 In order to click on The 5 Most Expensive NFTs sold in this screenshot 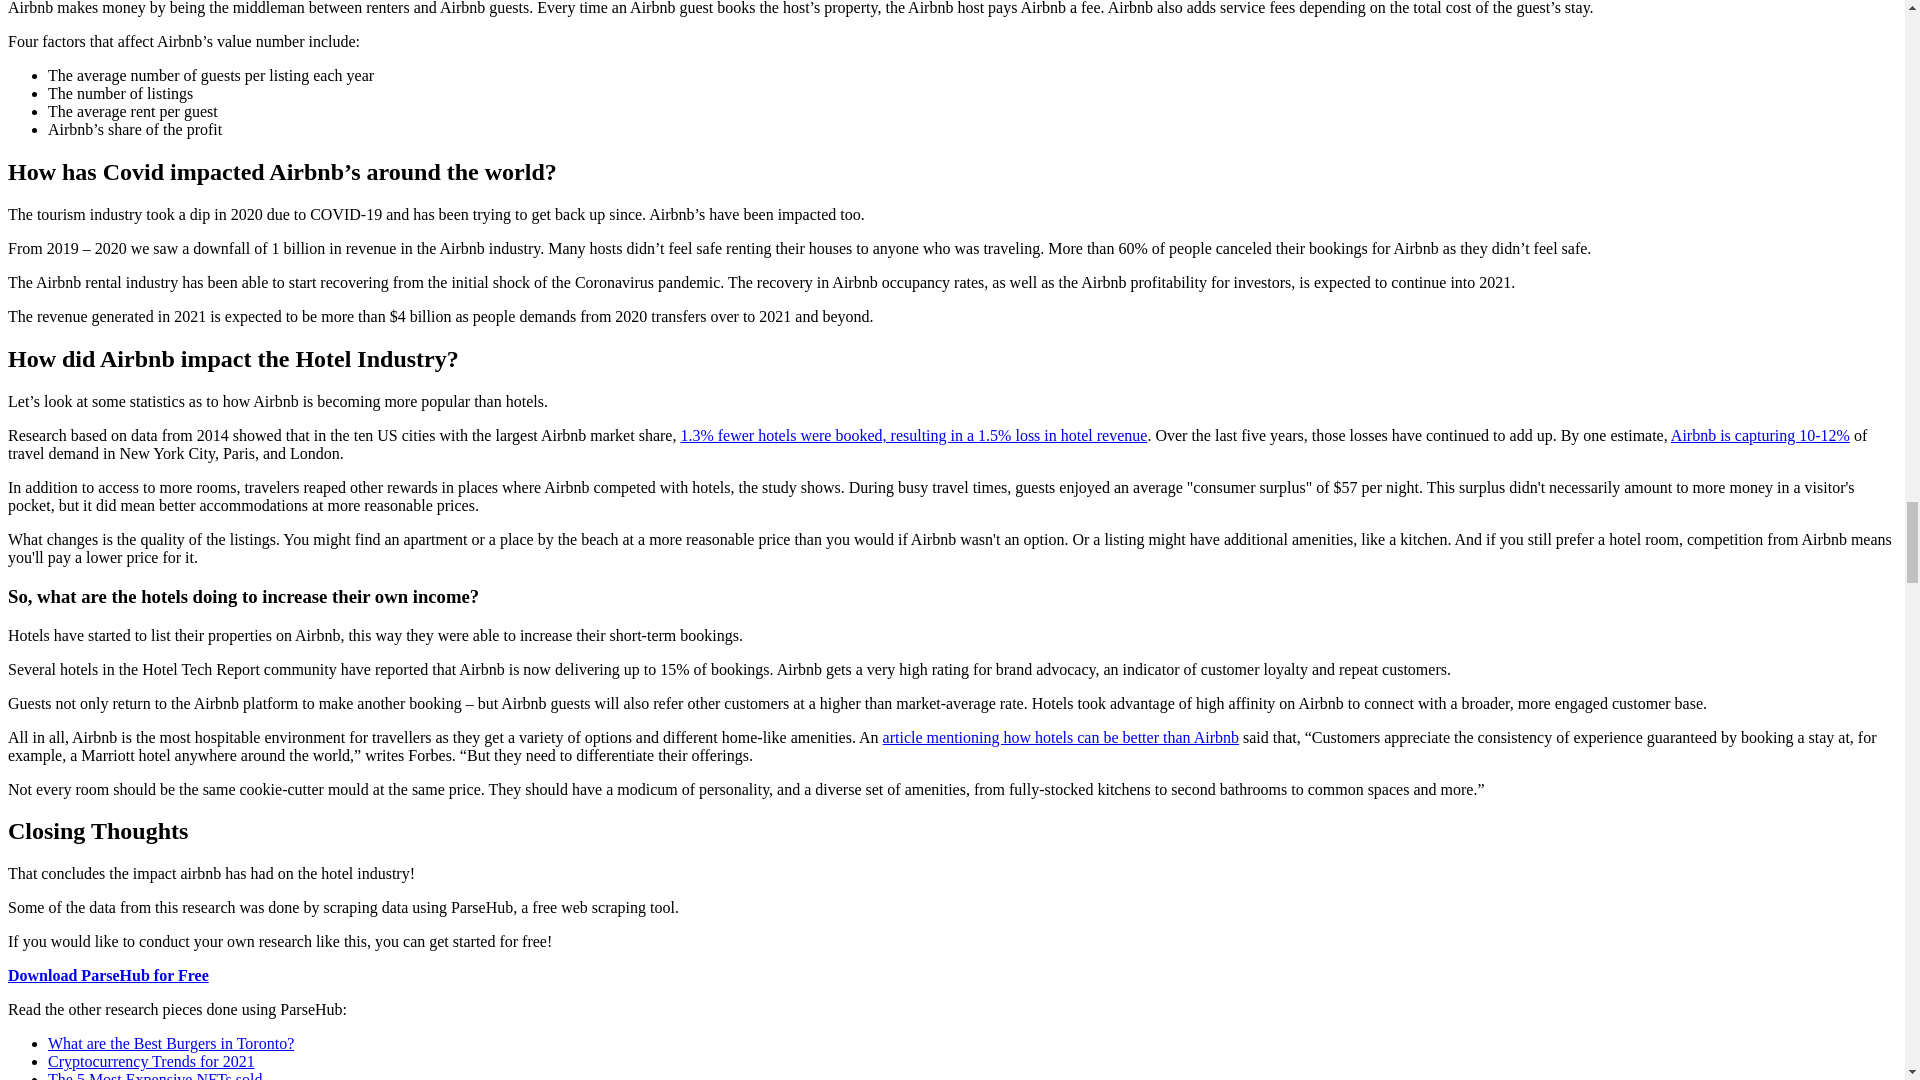, I will do `click(154, 1076)`.